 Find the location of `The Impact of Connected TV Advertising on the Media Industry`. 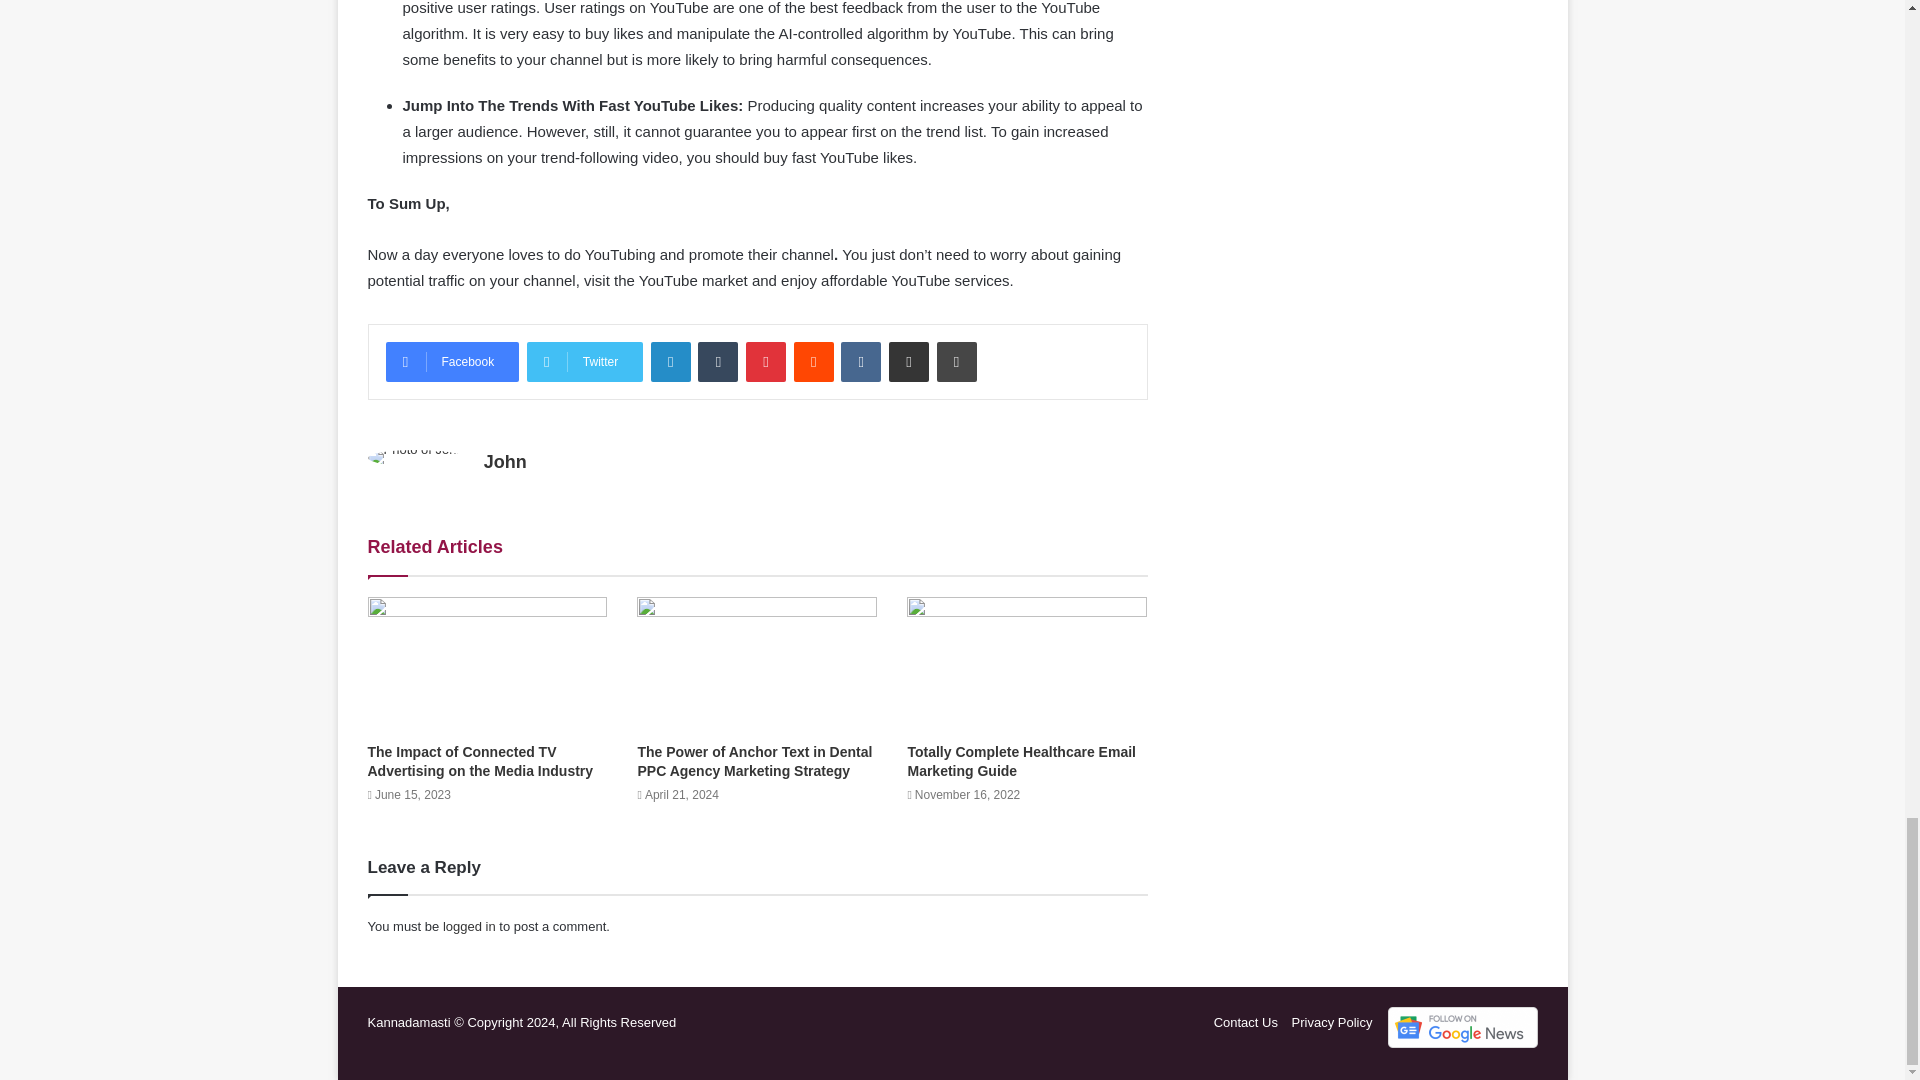

The Impact of Connected TV Advertising on the Media Industry is located at coordinates (480, 761).